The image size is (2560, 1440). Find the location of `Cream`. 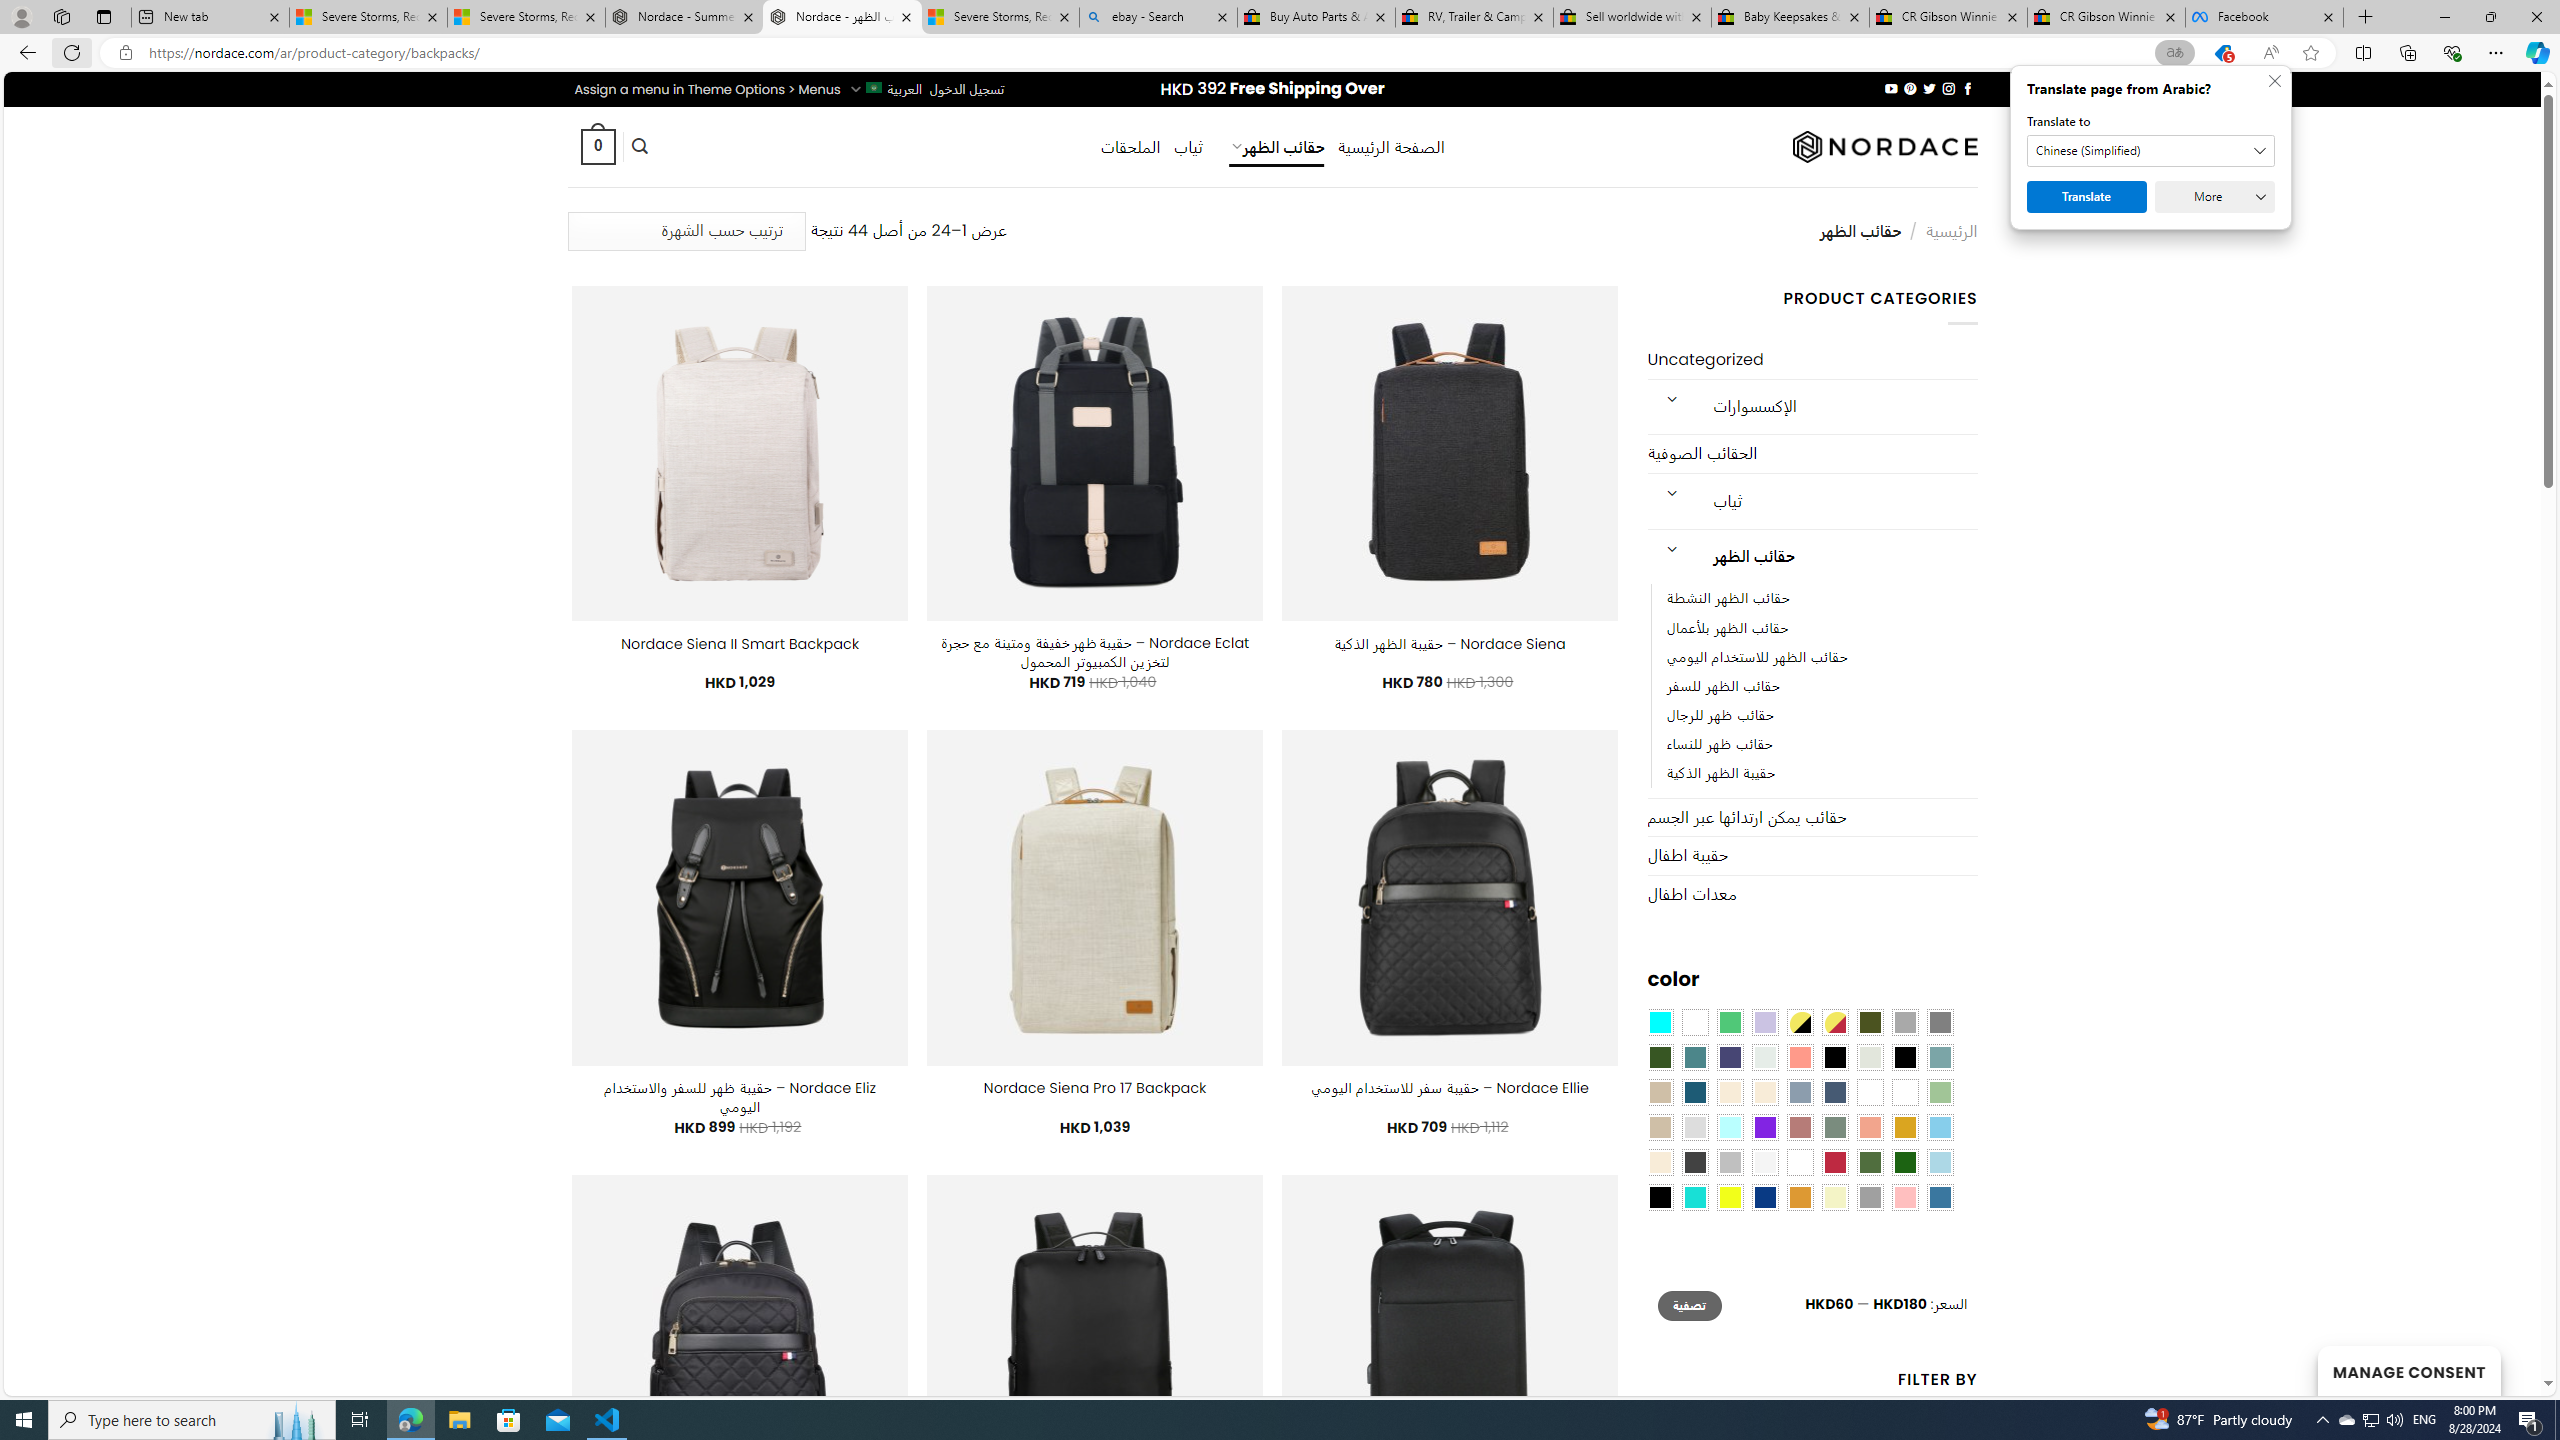

Cream is located at coordinates (1765, 1092).